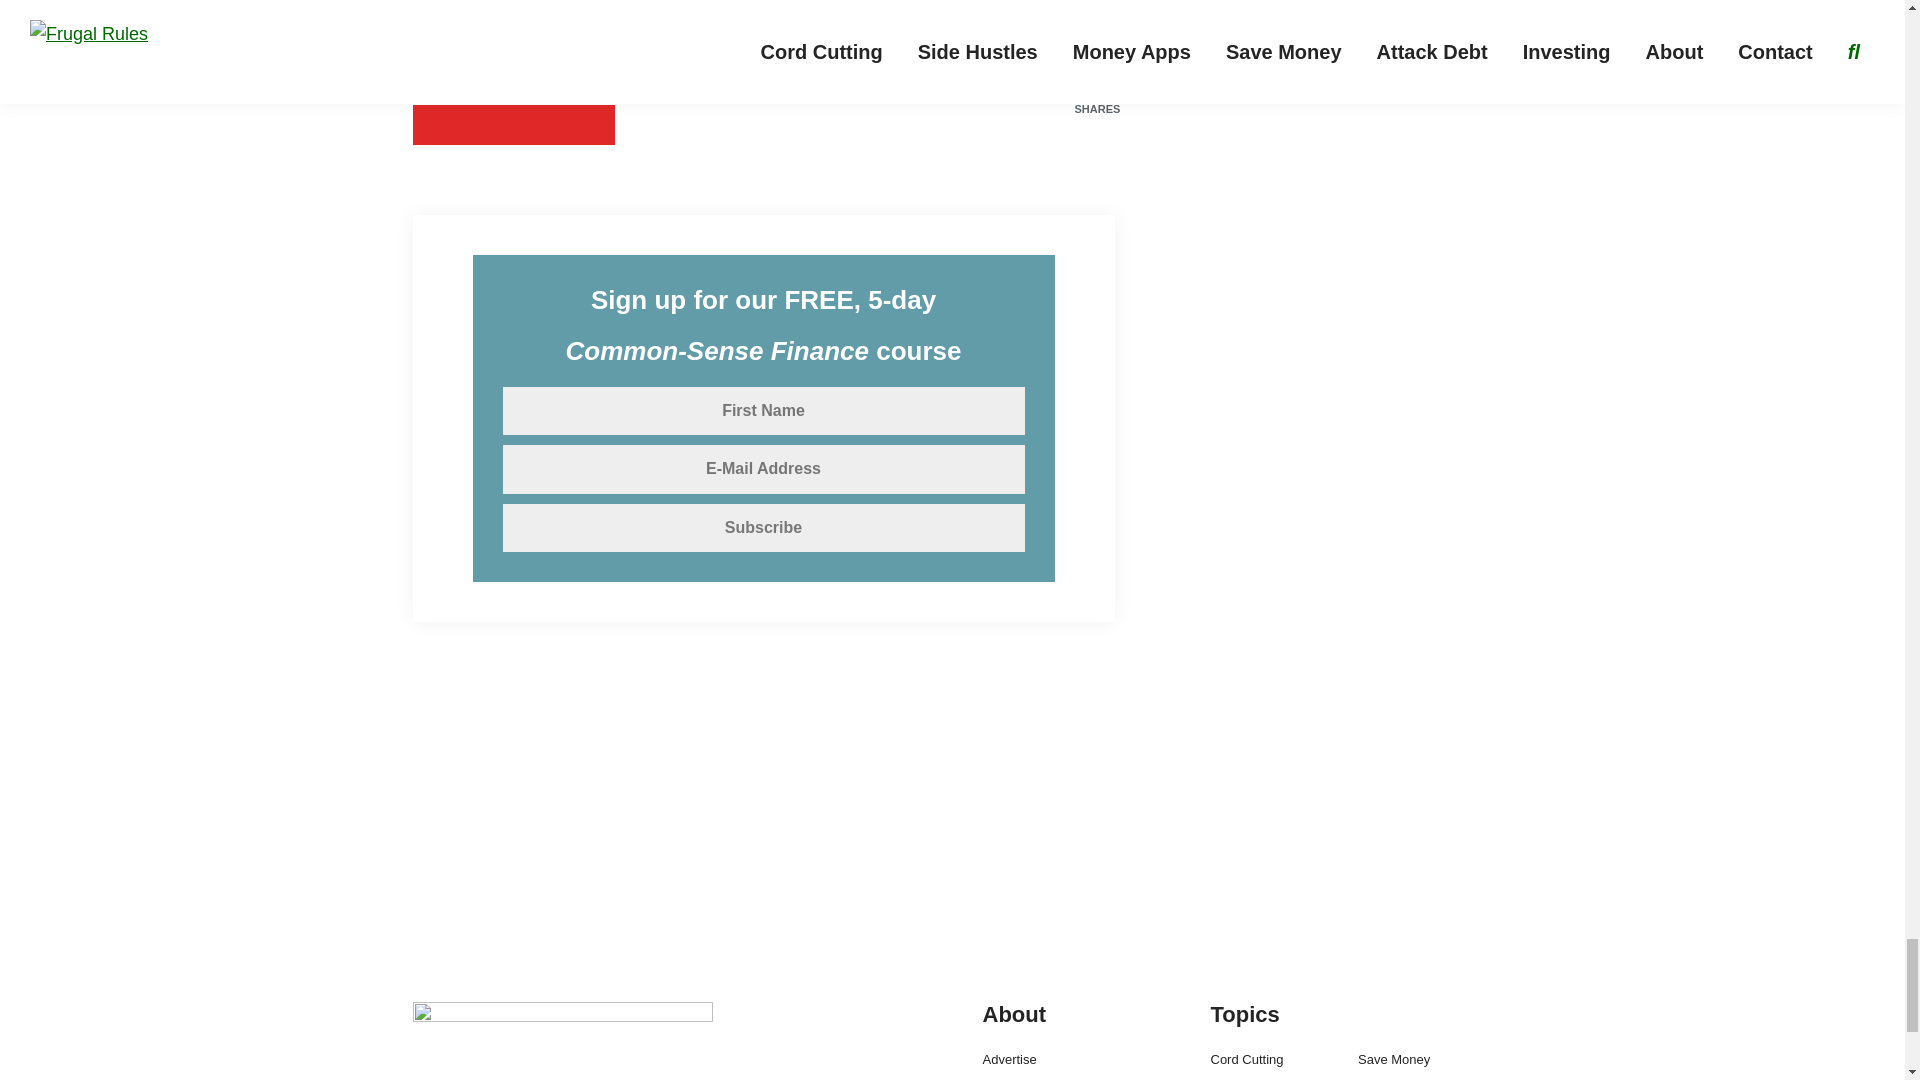  What do you see at coordinates (513, 124) in the screenshot?
I see `Share on Flipboard` at bounding box center [513, 124].